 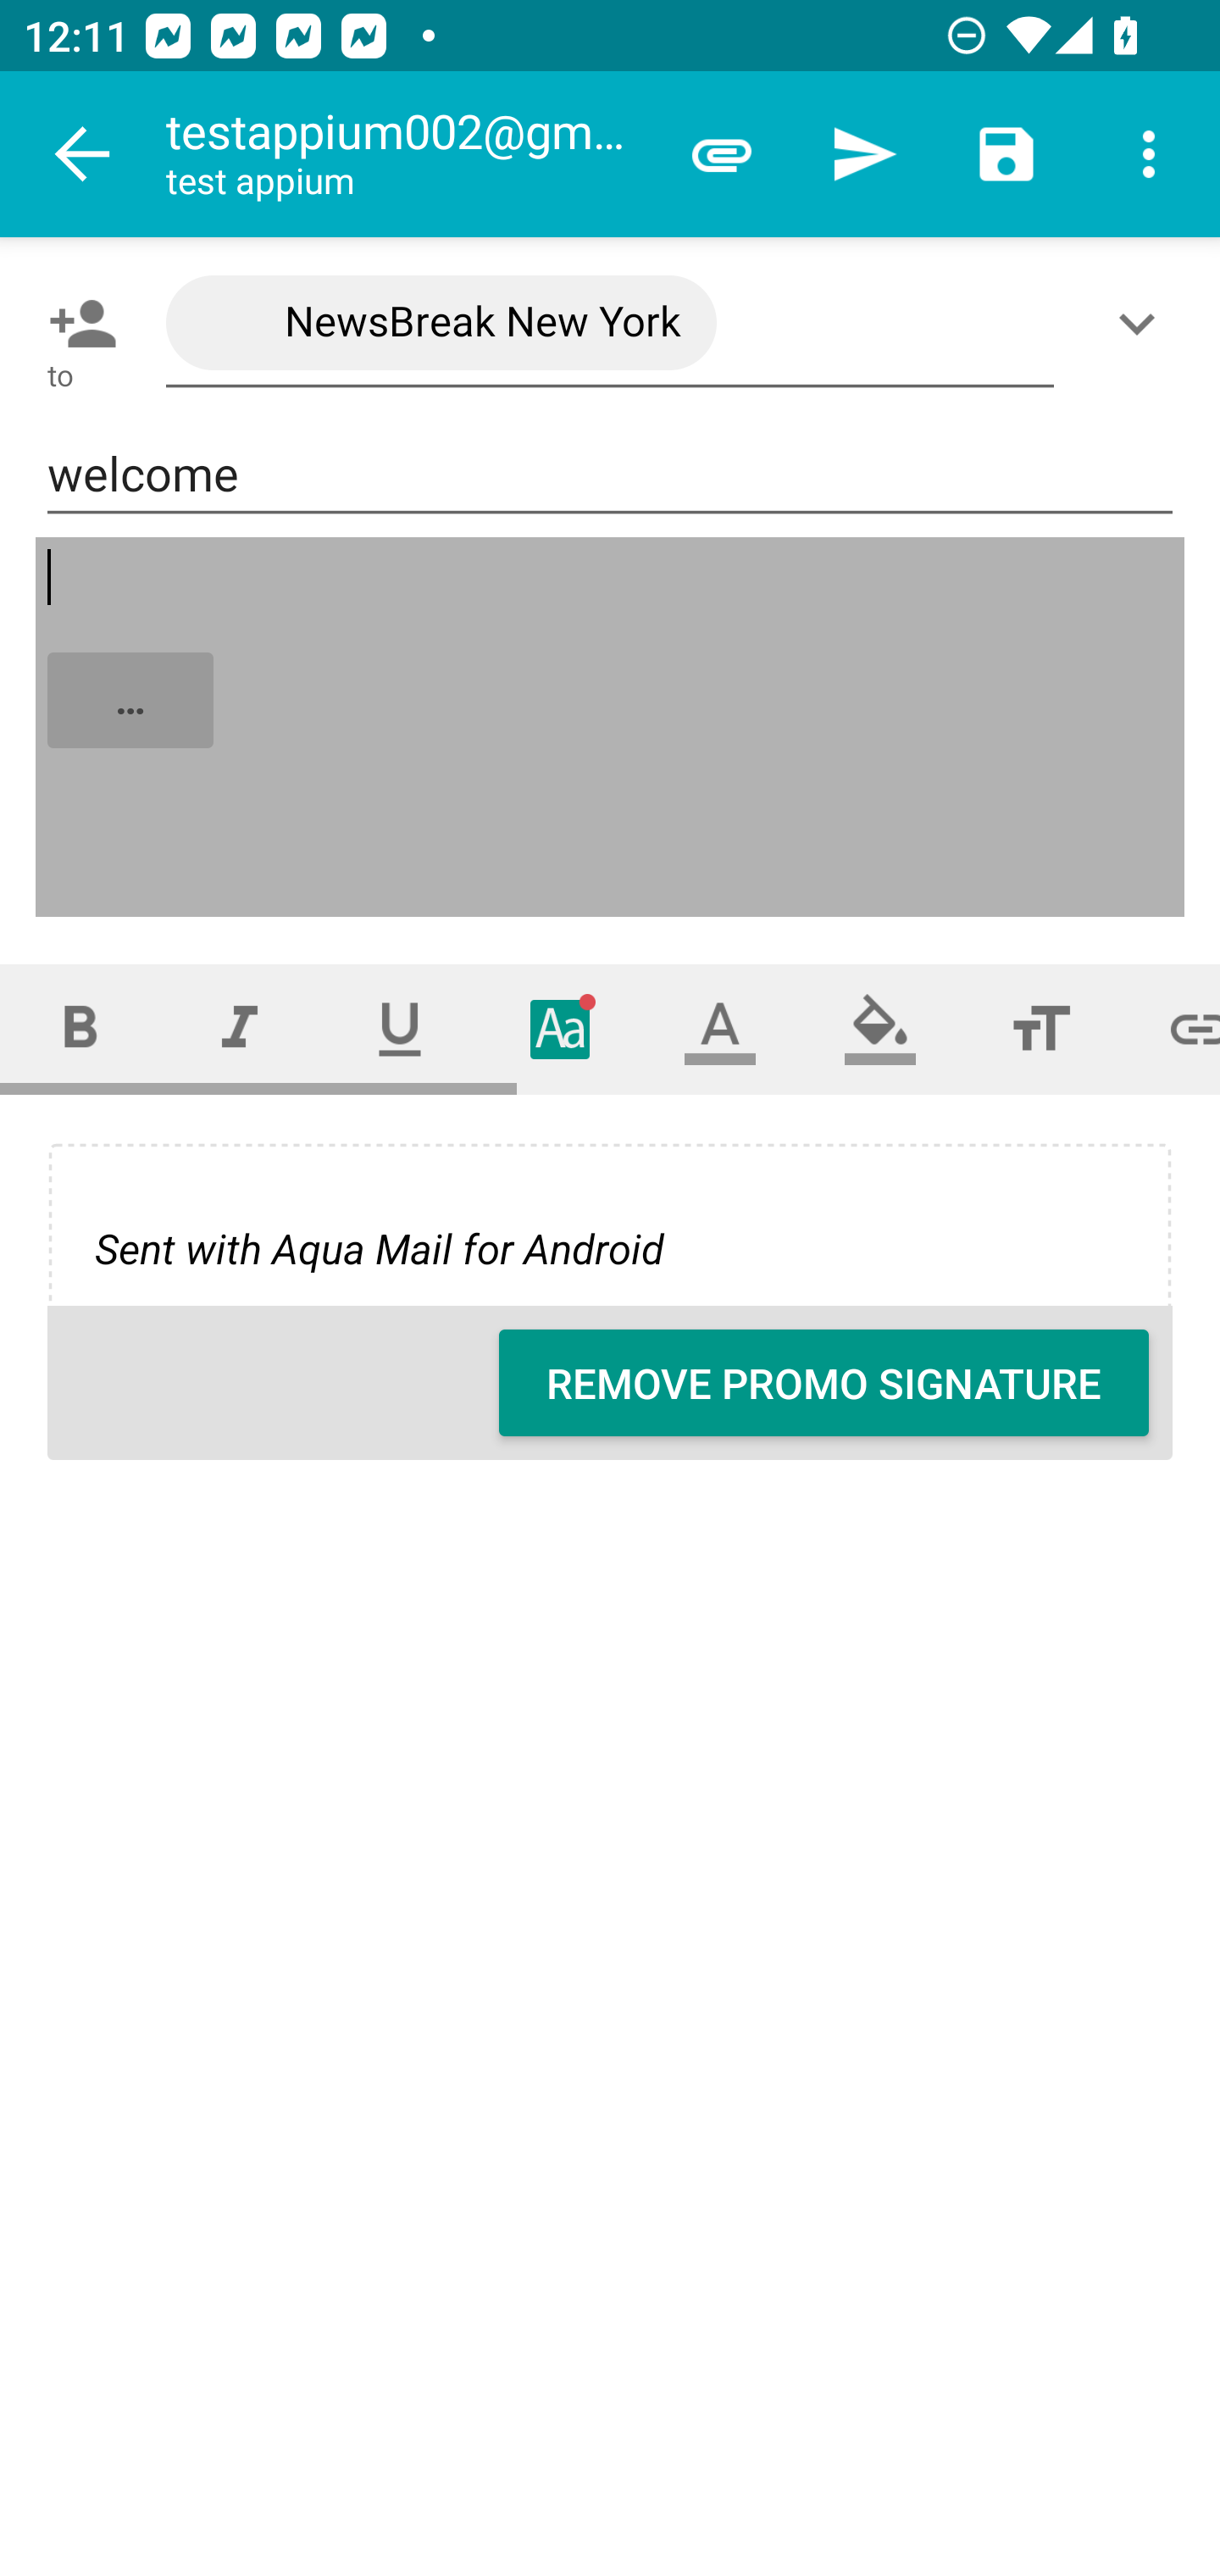 I want to click on Fill color, so click(x=880, y=1029).